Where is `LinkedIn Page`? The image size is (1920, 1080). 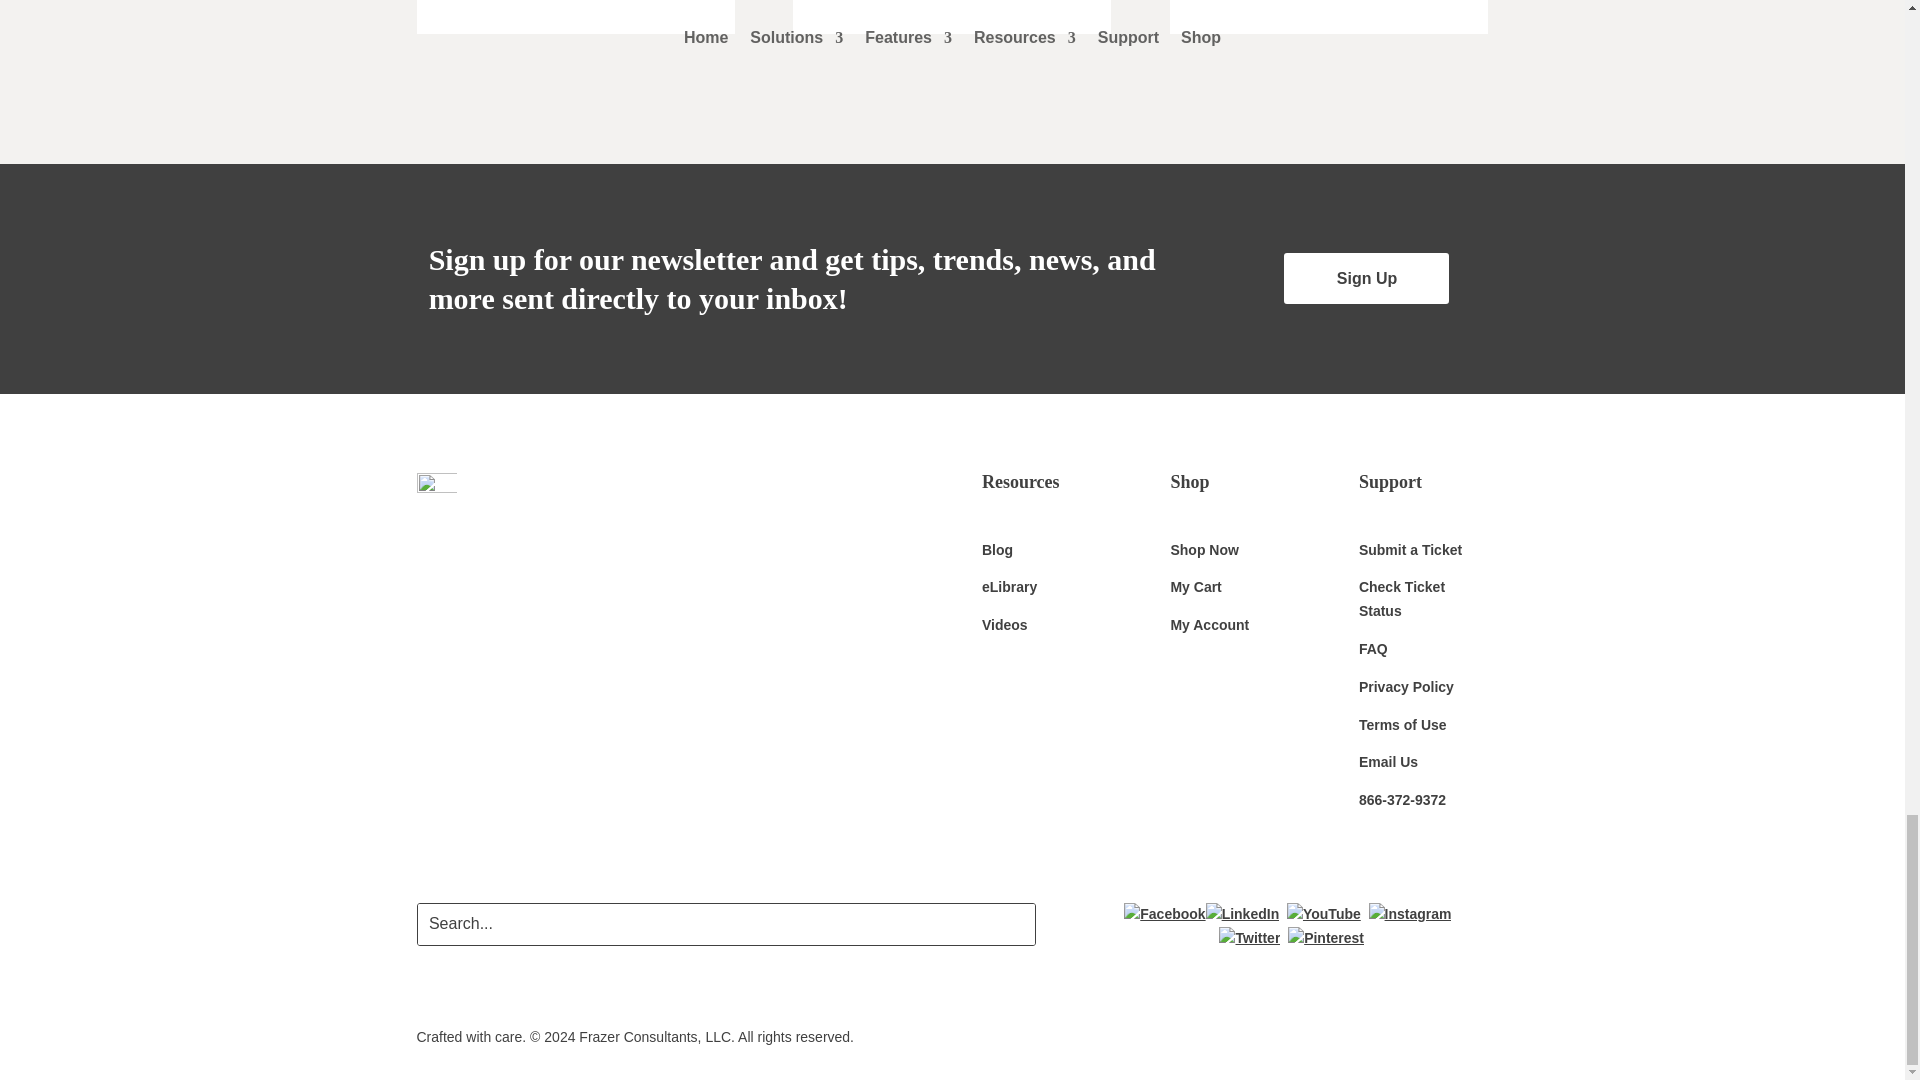
LinkedIn Page is located at coordinates (1242, 914).